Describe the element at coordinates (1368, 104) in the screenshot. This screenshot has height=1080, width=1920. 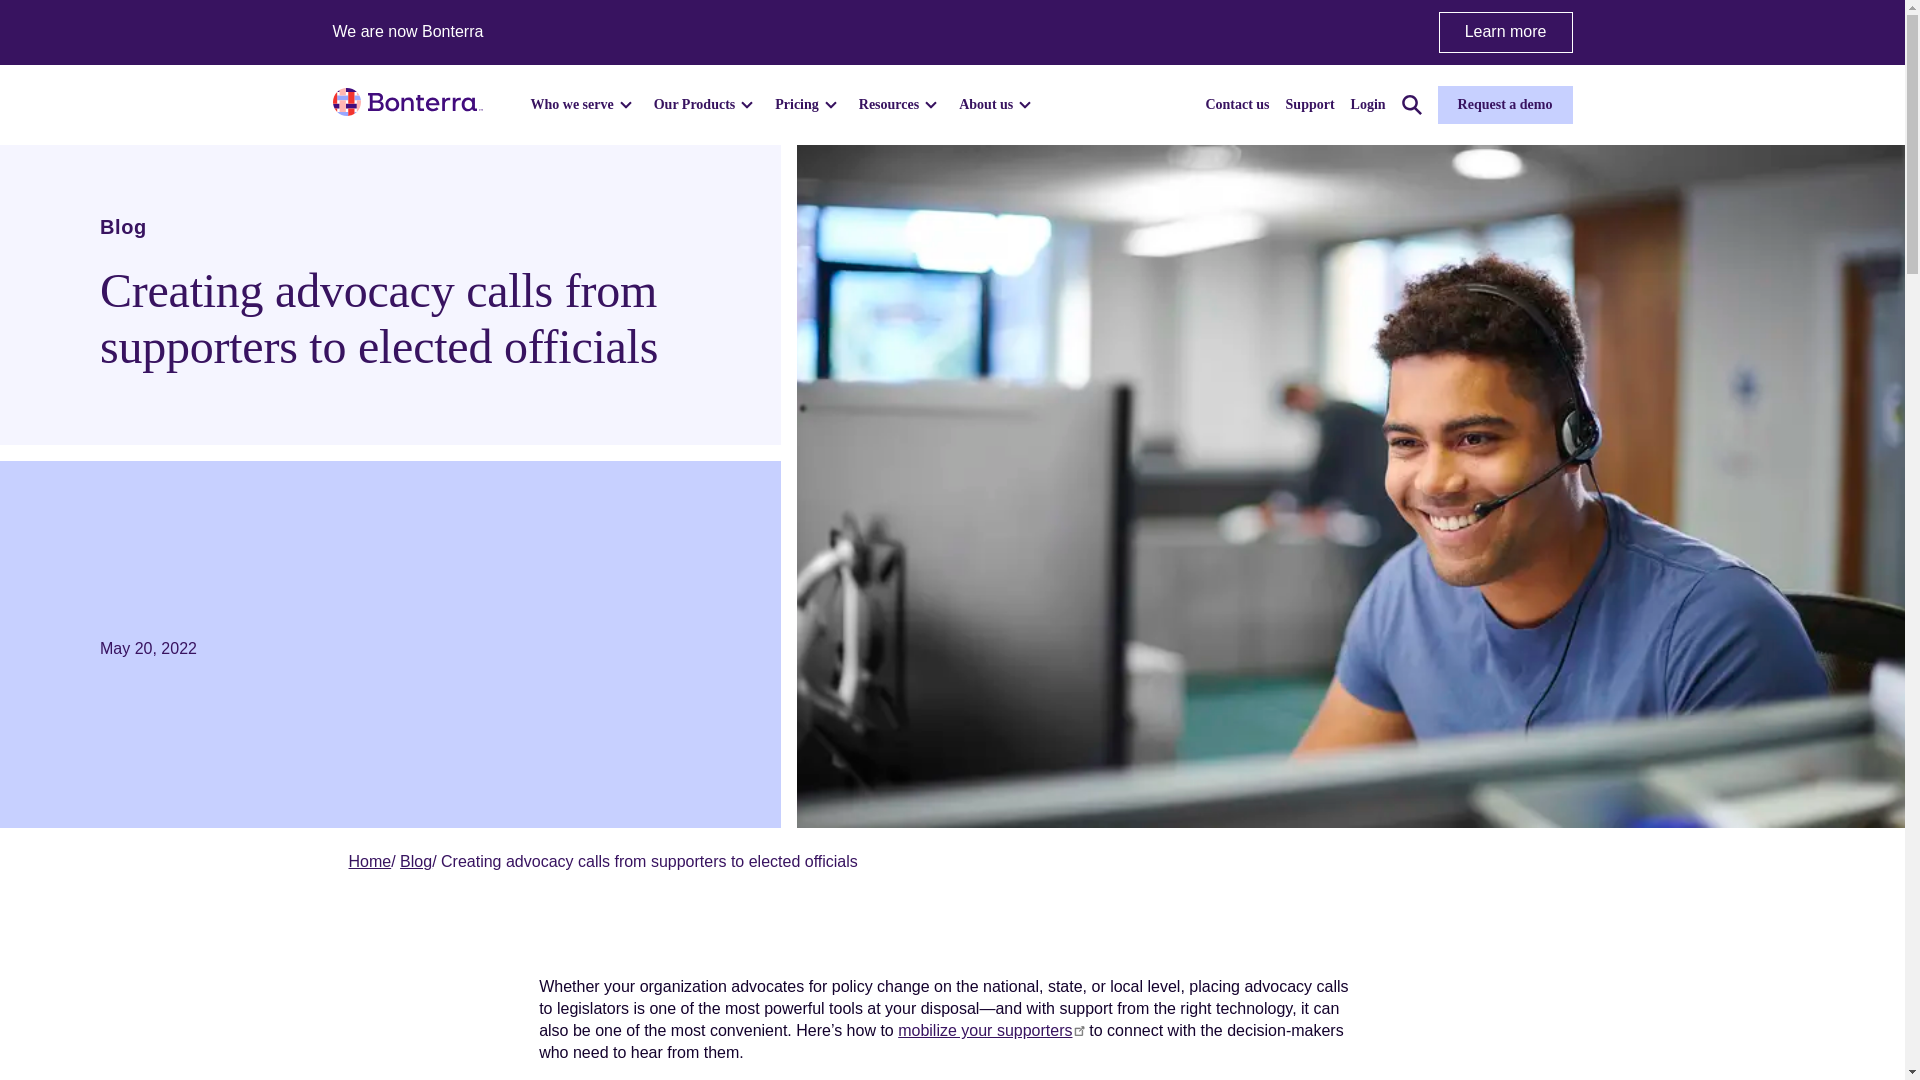
I see `Login` at that location.